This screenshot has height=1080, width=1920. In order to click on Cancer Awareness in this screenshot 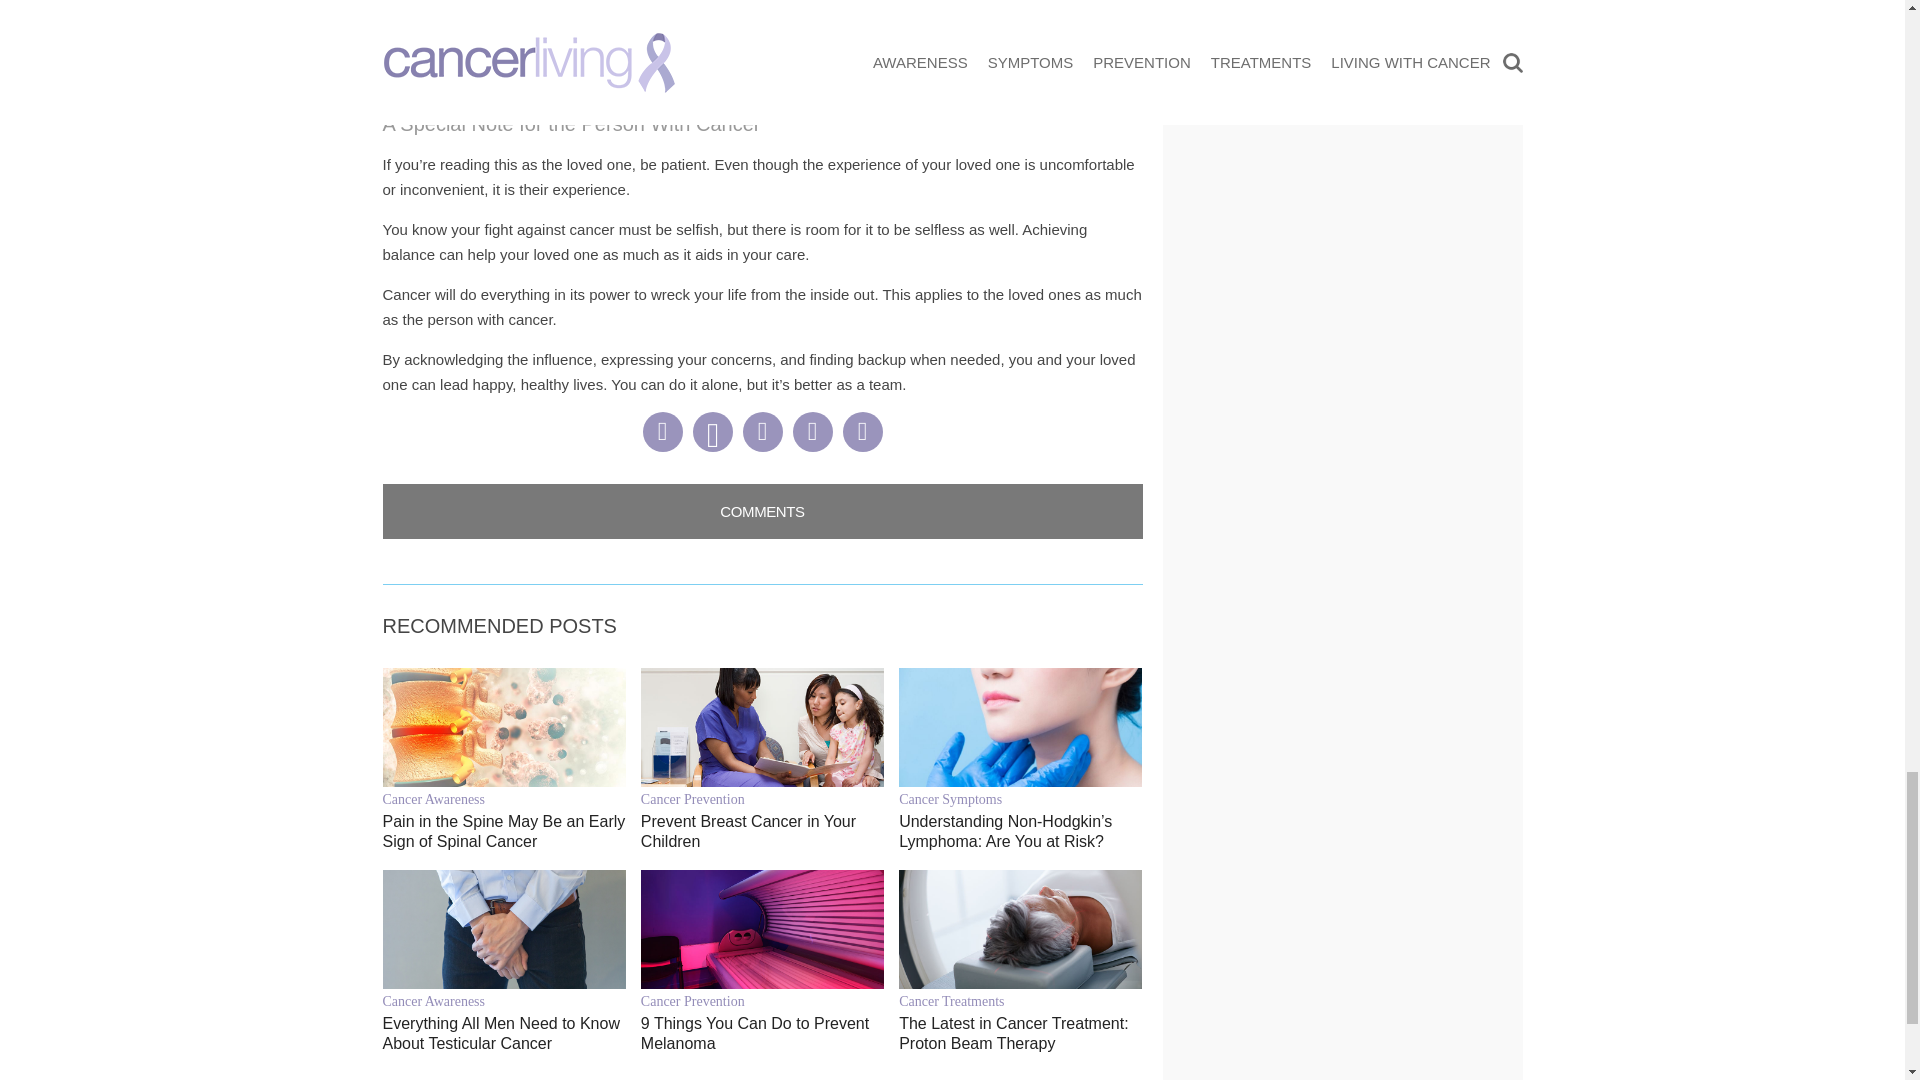, I will do `click(504, 798)`.